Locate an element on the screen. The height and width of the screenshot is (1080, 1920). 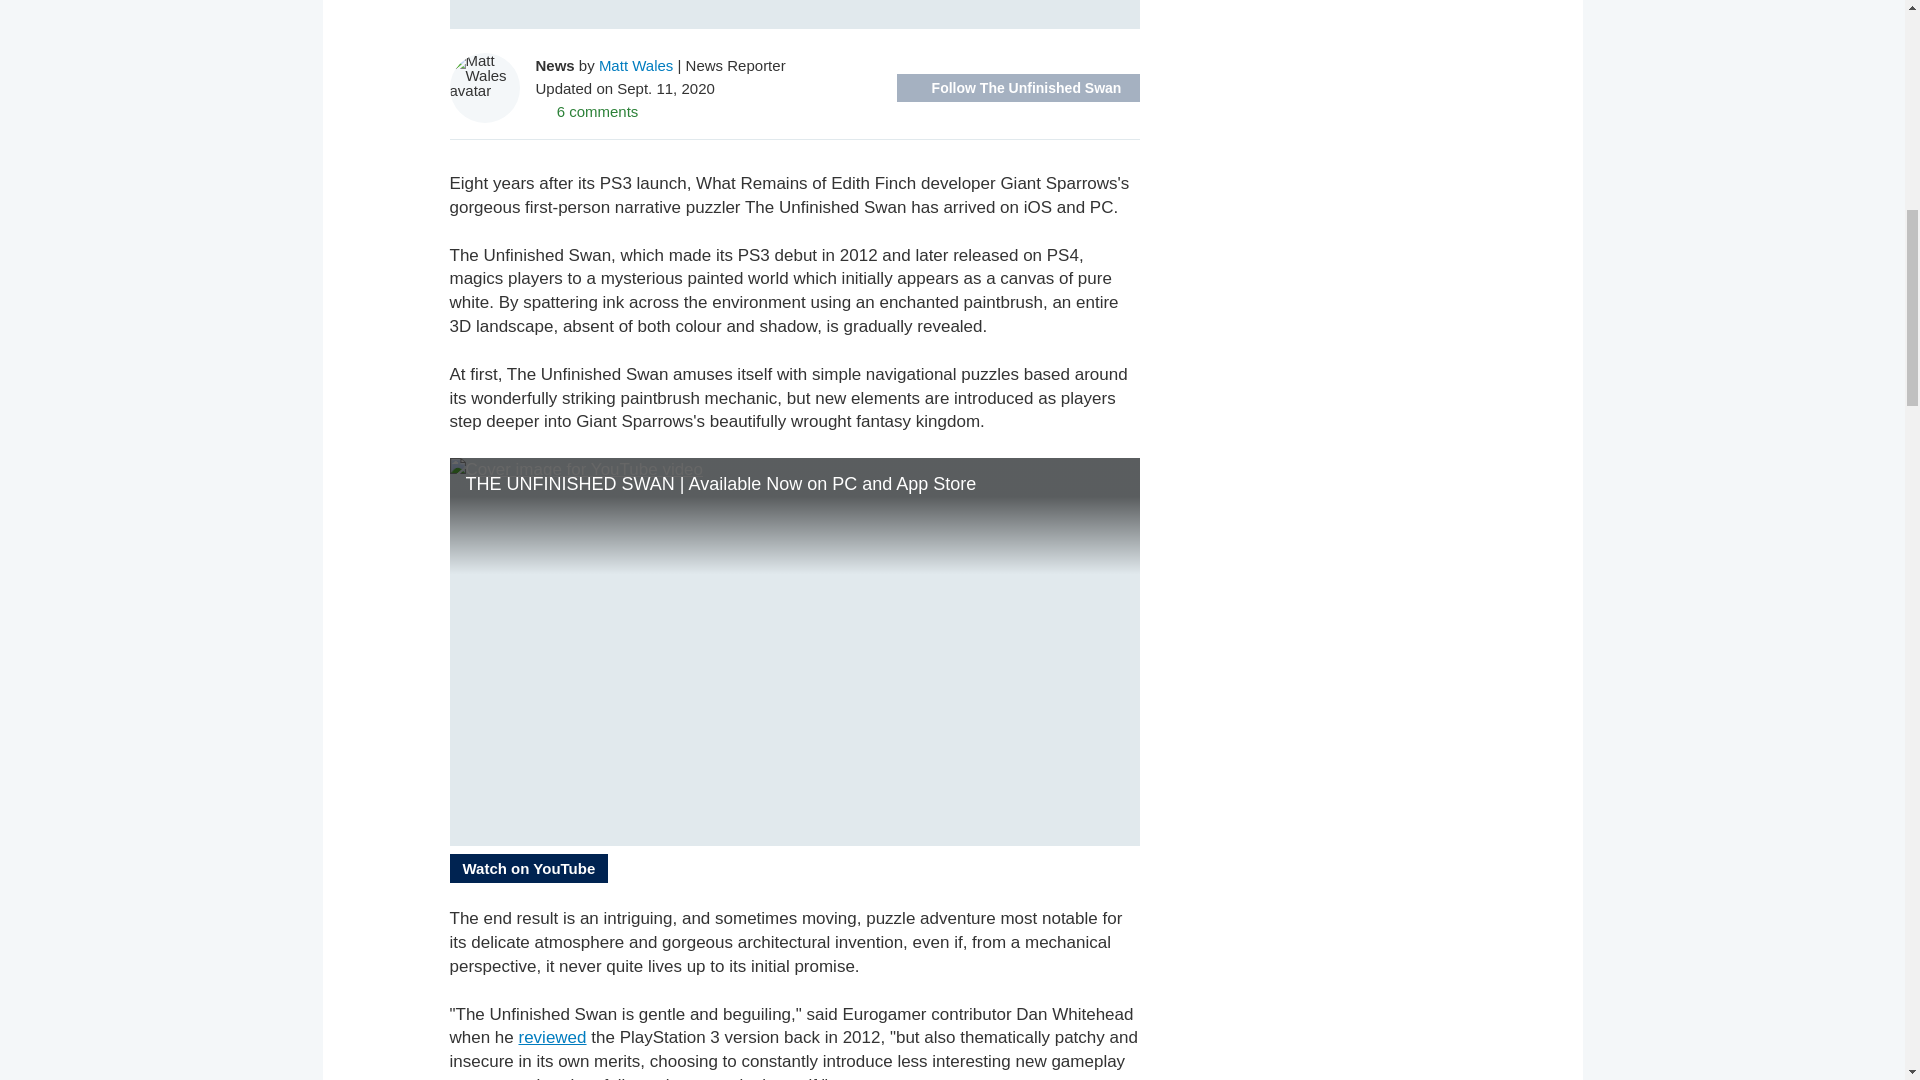
Watch on YouTube is located at coordinates (528, 868).